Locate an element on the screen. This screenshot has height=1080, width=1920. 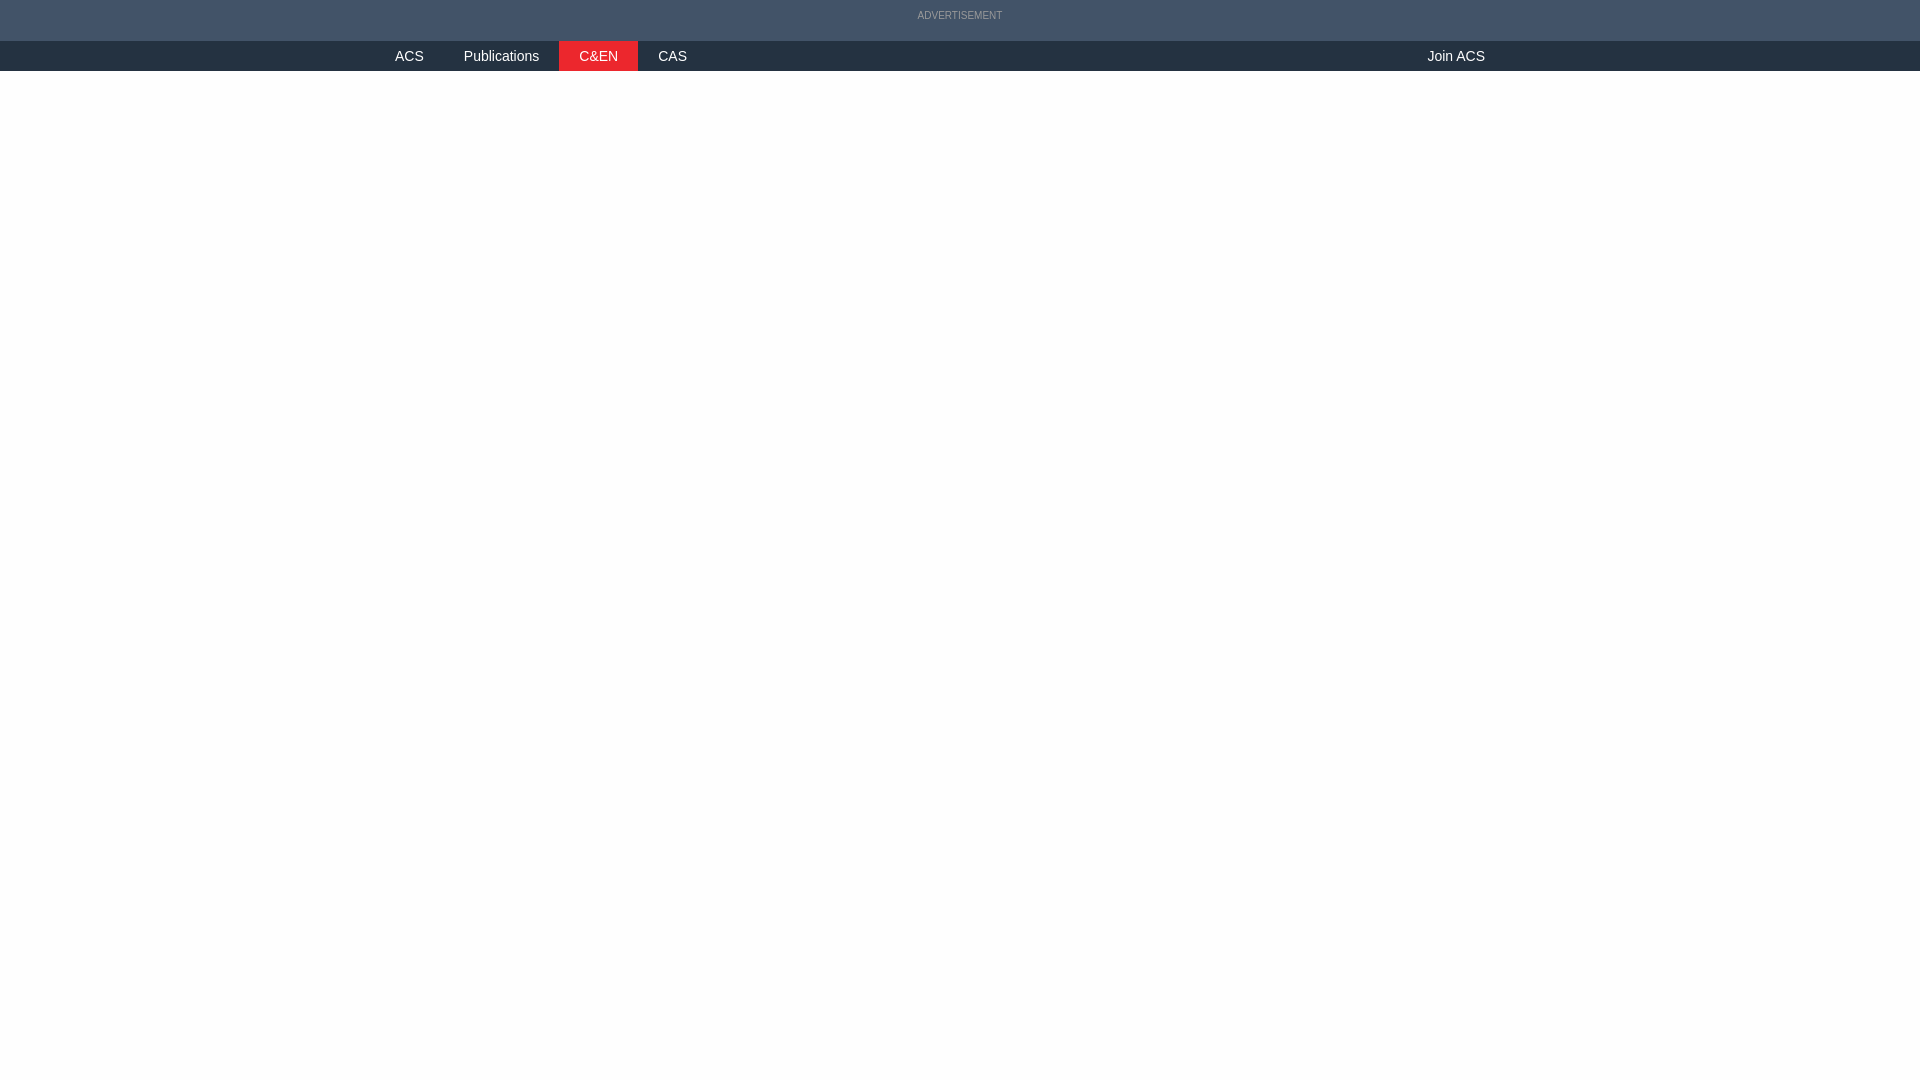
CAS is located at coordinates (672, 55).